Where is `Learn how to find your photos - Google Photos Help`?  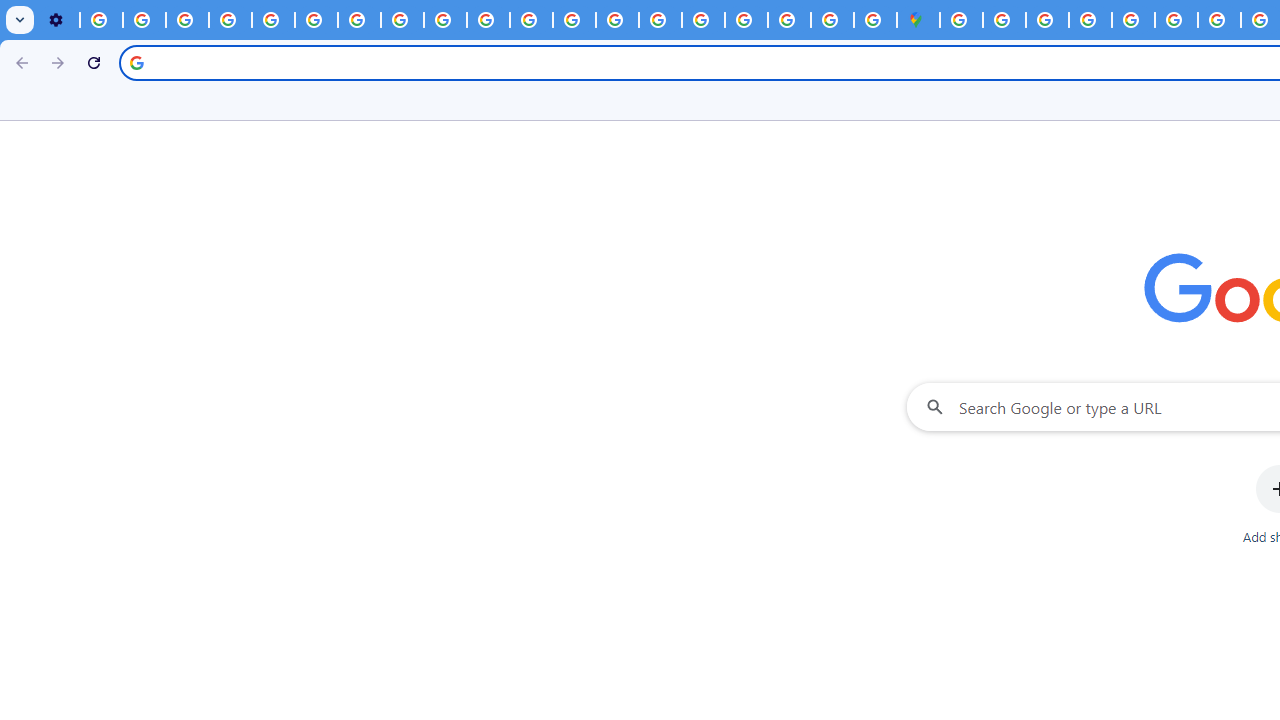 Learn how to find your photos - Google Photos Help is located at coordinates (144, 20).